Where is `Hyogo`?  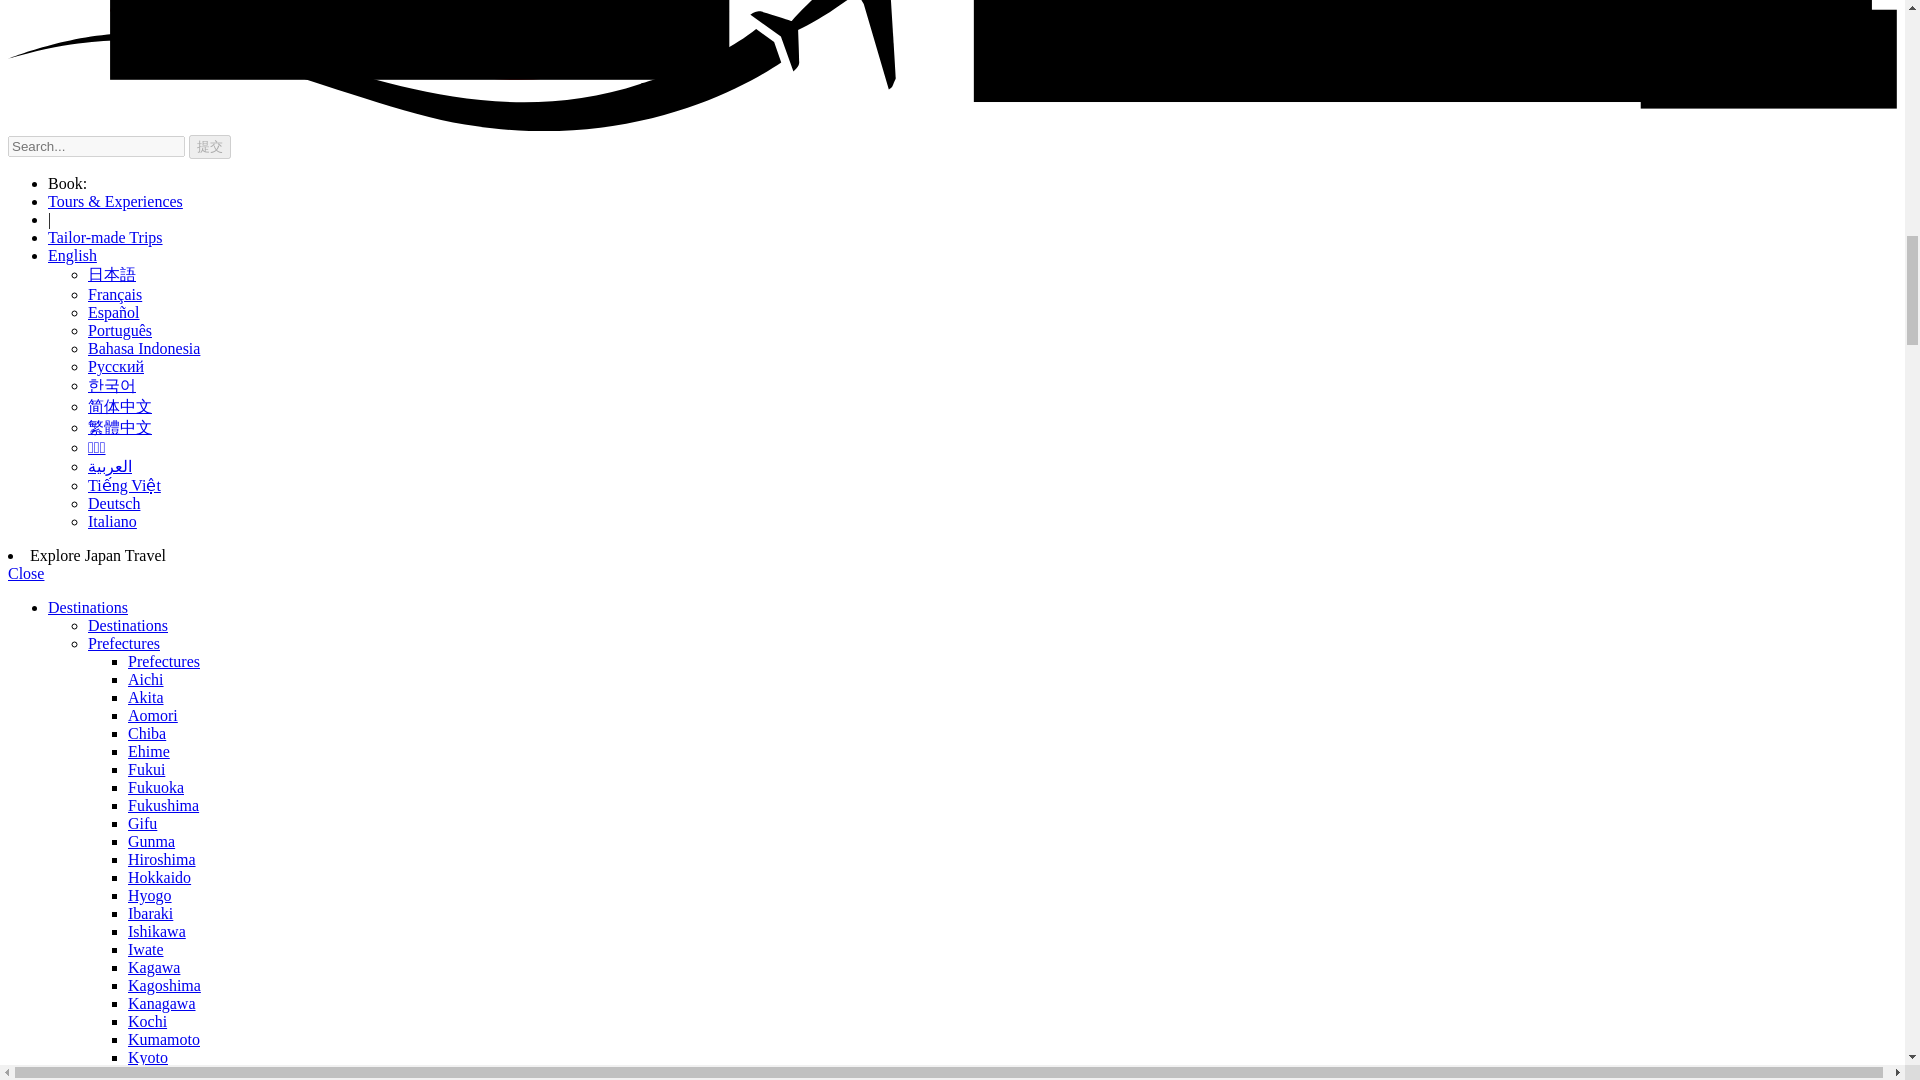 Hyogo is located at coordinates (150, 894).